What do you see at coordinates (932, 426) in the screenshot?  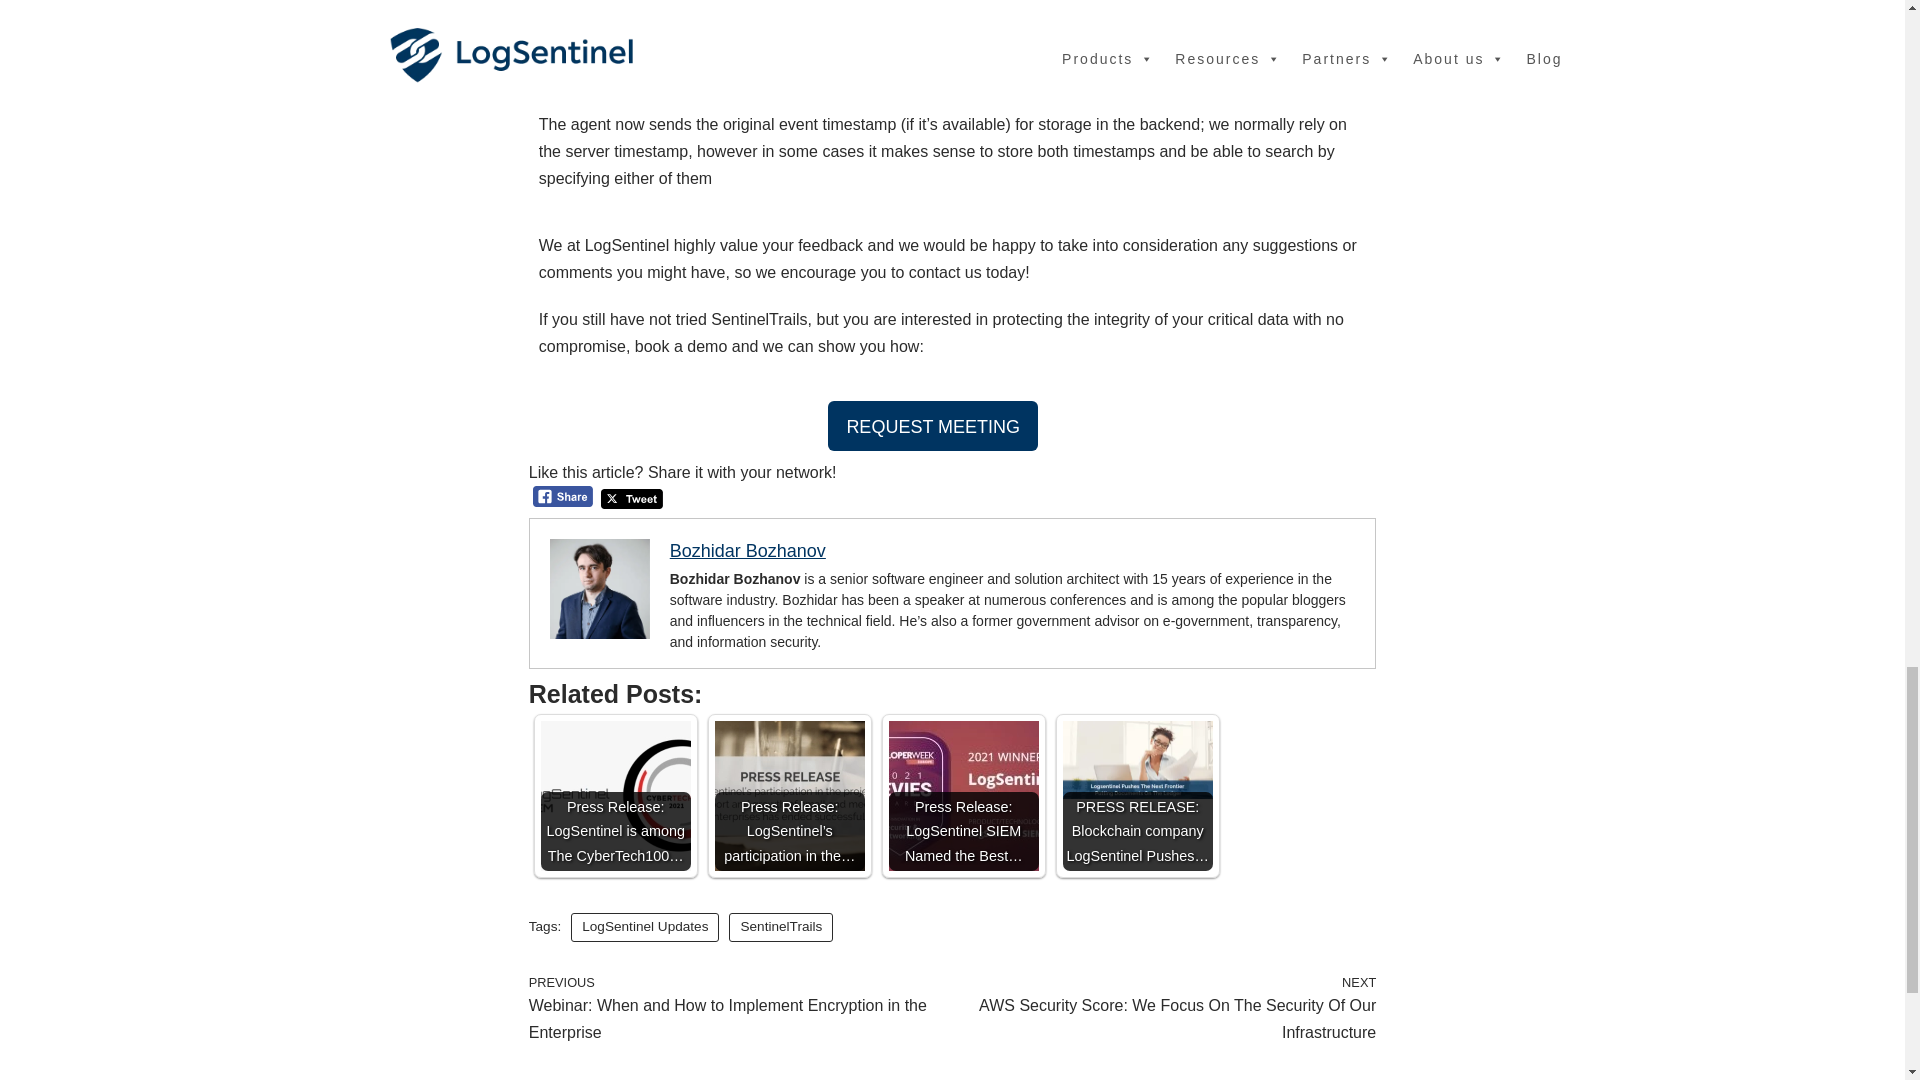 I see `REQUEST MEETING` at bounding box center [932, 426].